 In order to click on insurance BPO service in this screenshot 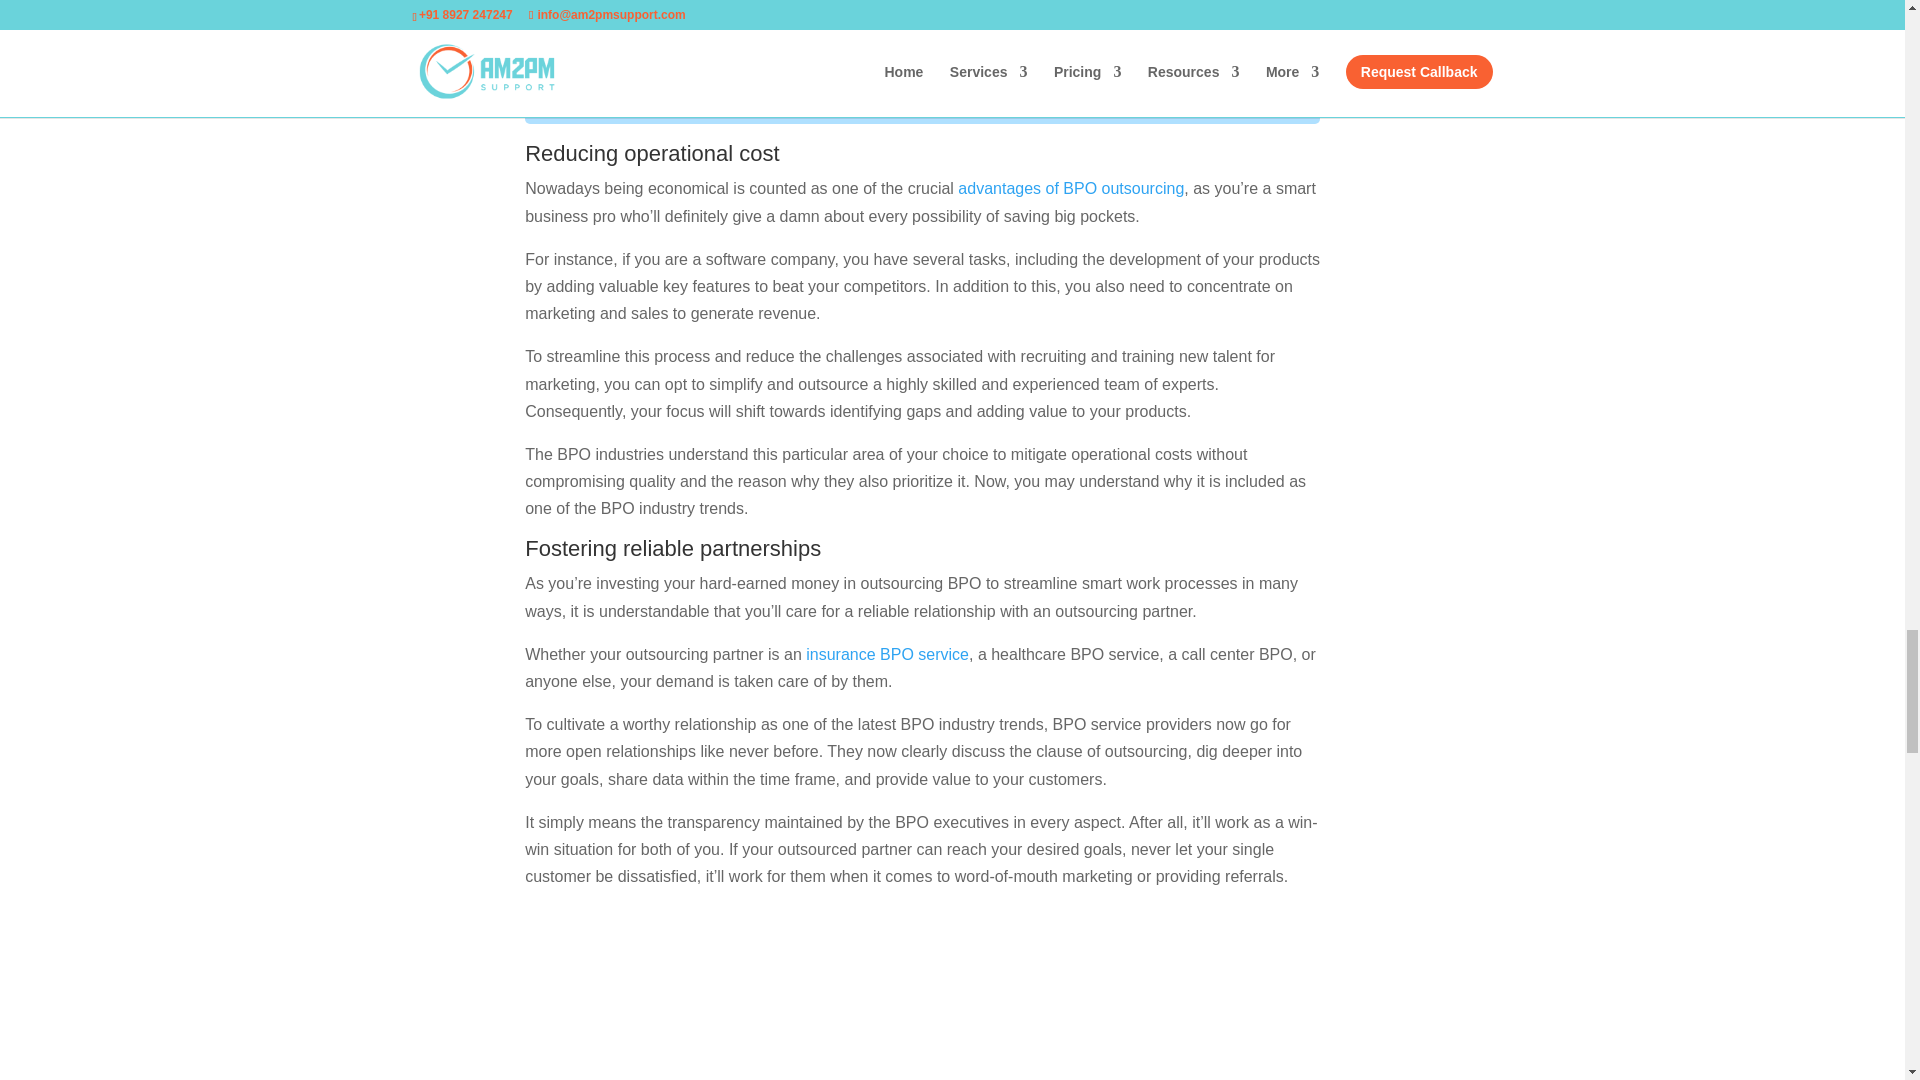, I will do `click(888, 654)`.